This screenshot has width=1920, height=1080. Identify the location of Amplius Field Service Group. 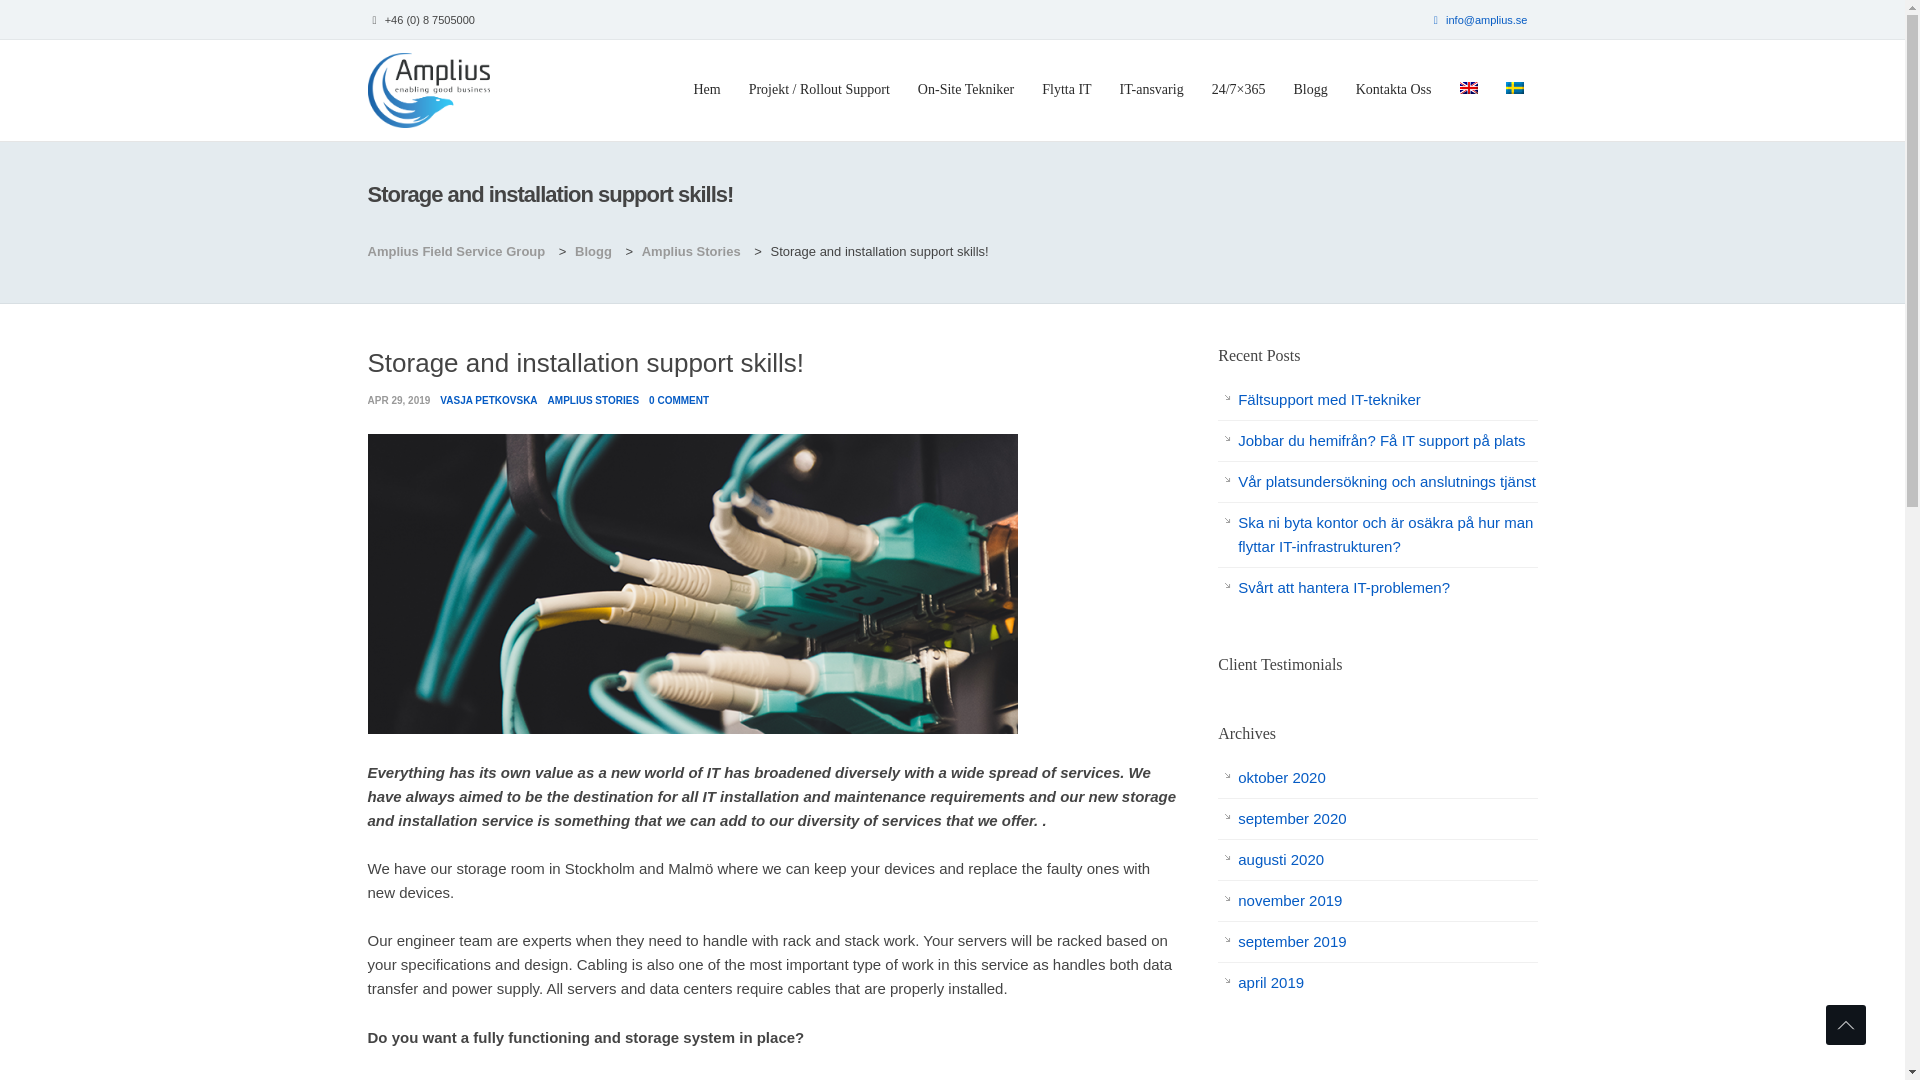
(460, 252).